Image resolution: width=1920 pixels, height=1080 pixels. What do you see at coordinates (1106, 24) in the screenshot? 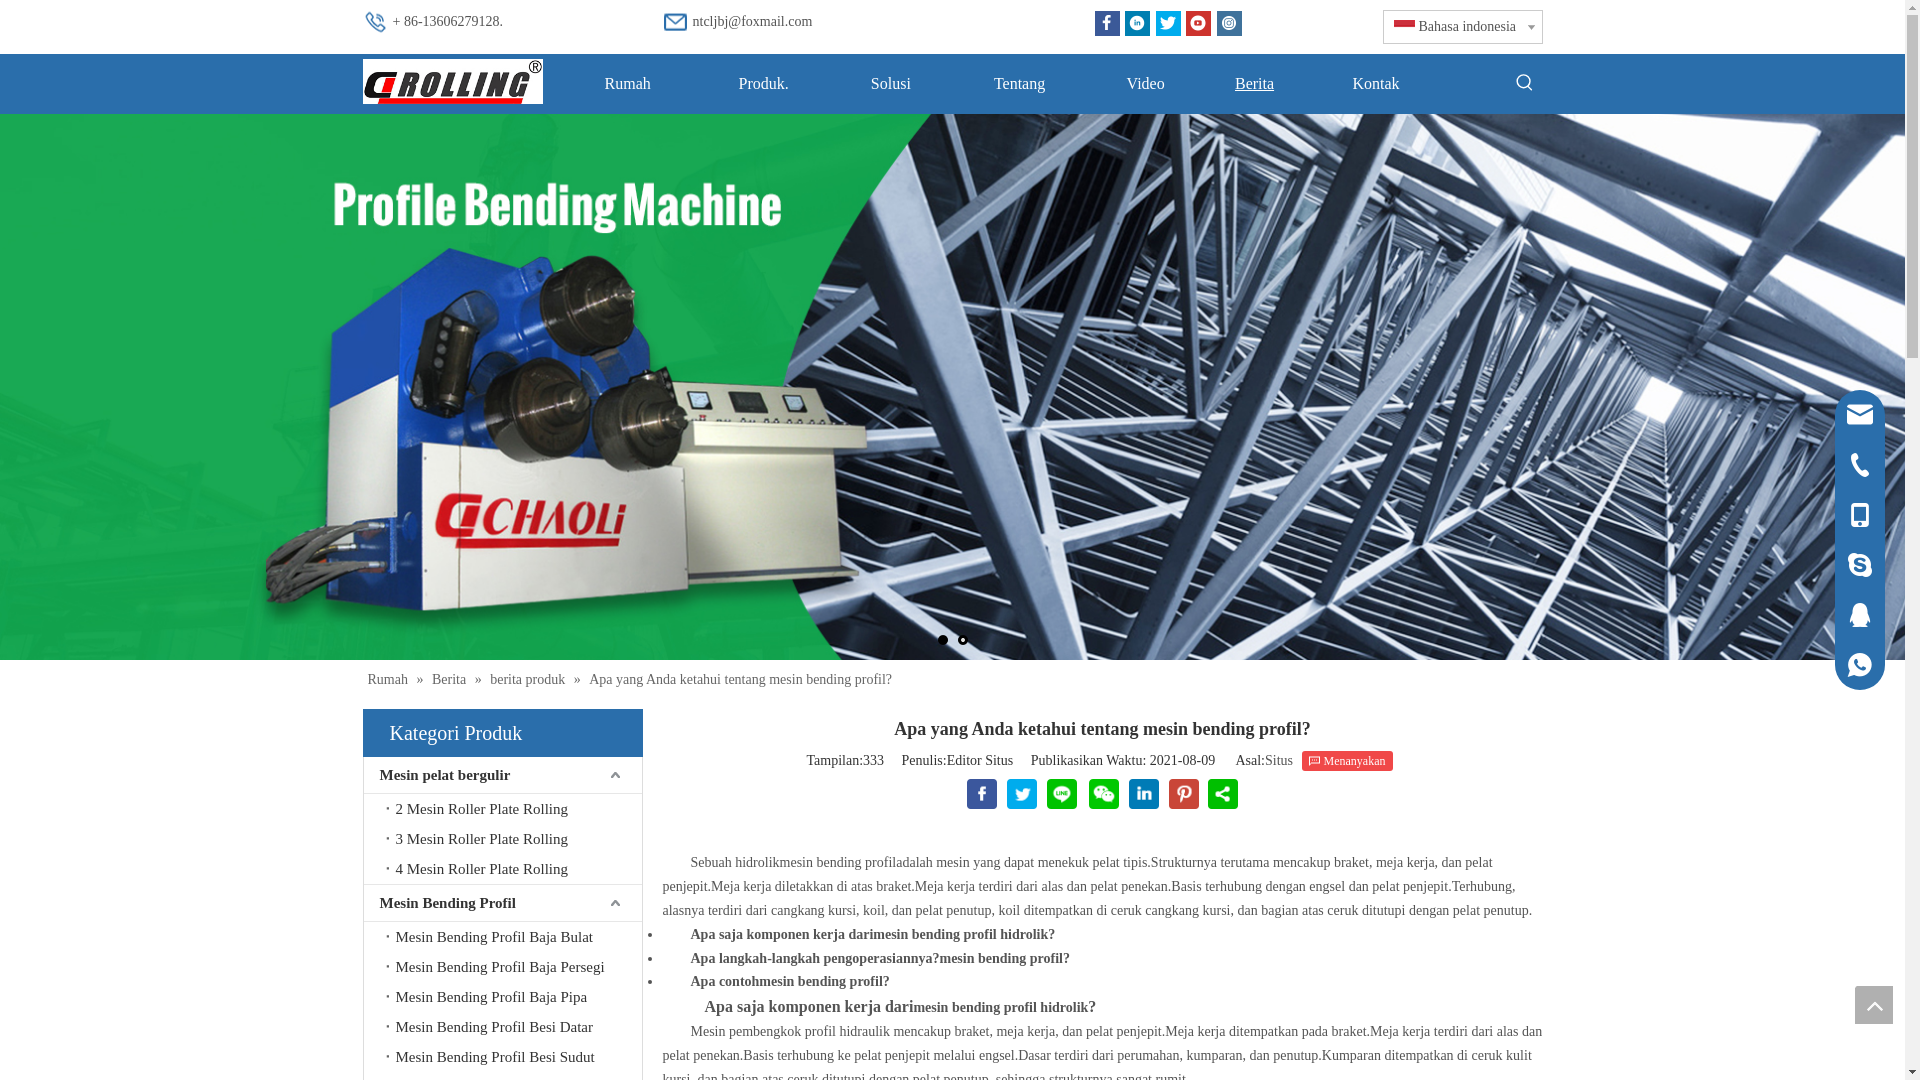
I see `Facebook` at bounding box center [1106, 24].